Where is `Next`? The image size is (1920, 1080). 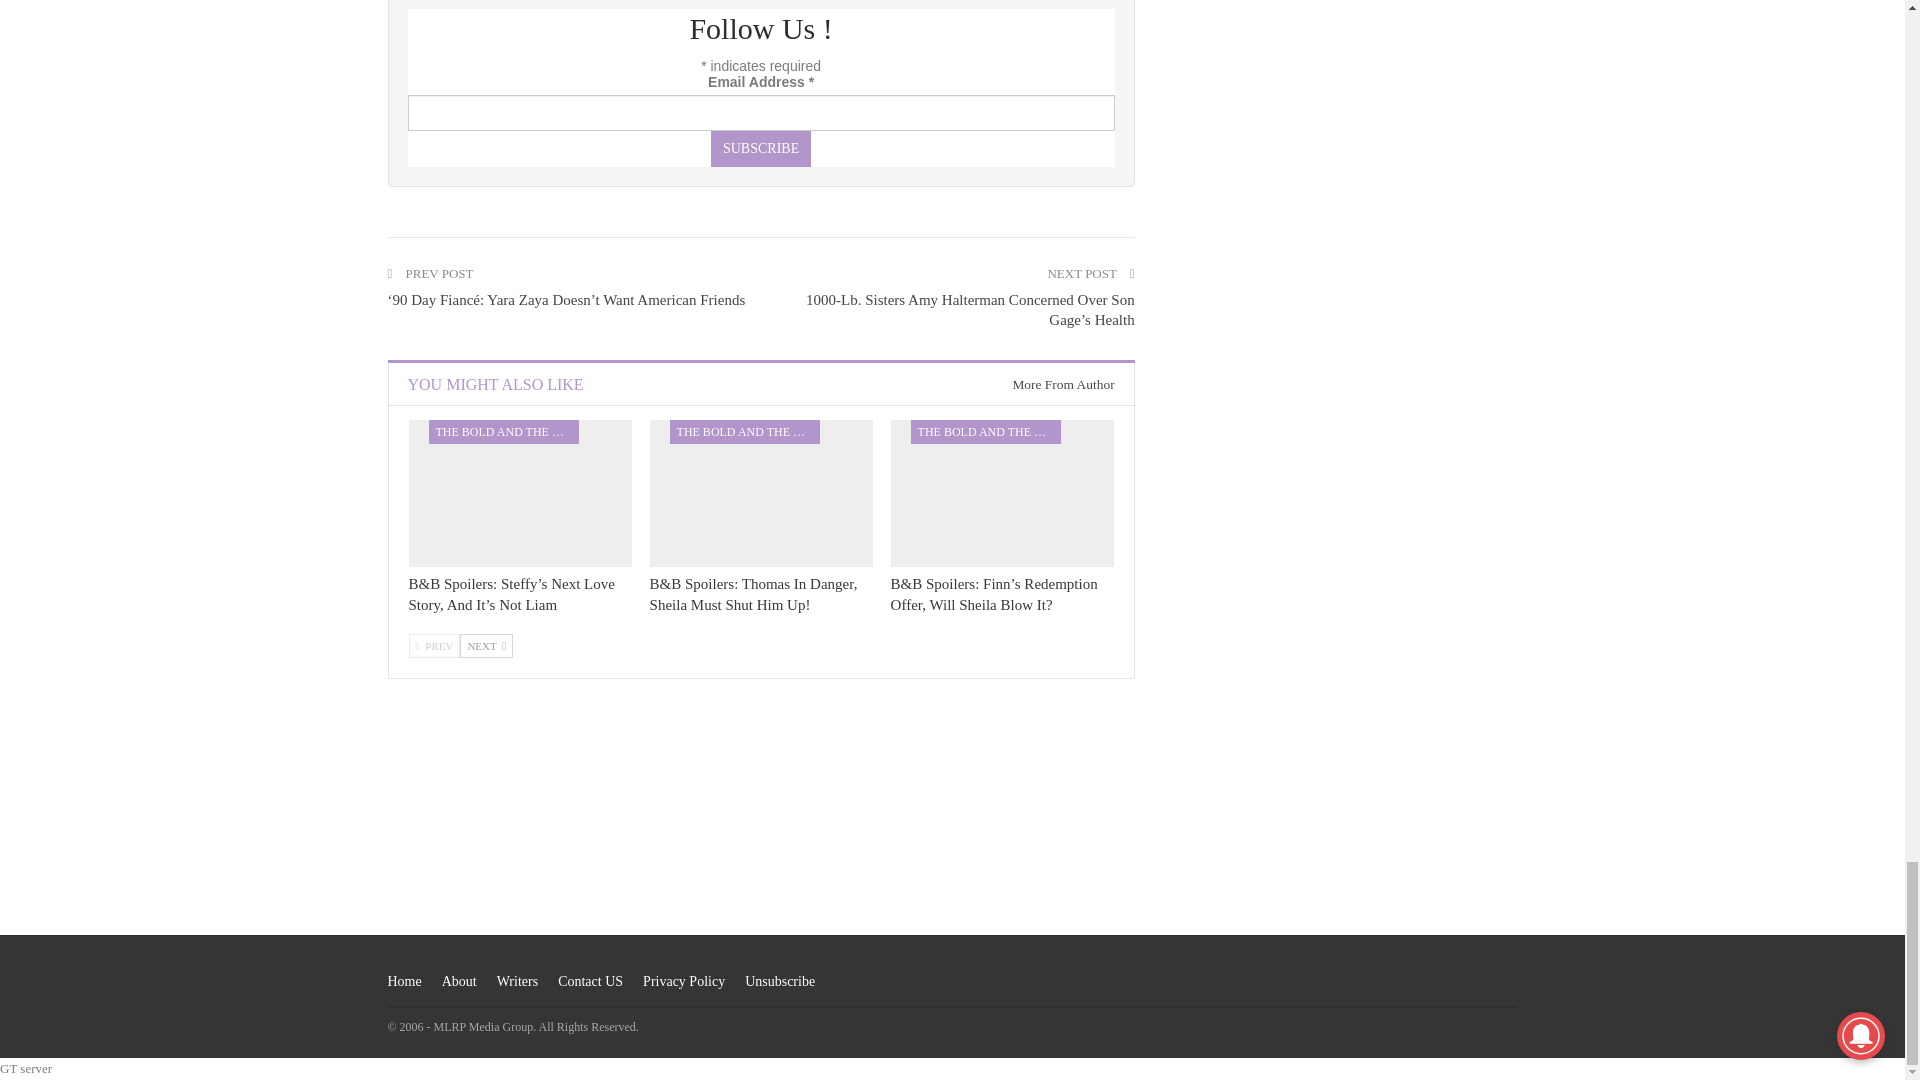 Next is located at coordinates (486, 645).